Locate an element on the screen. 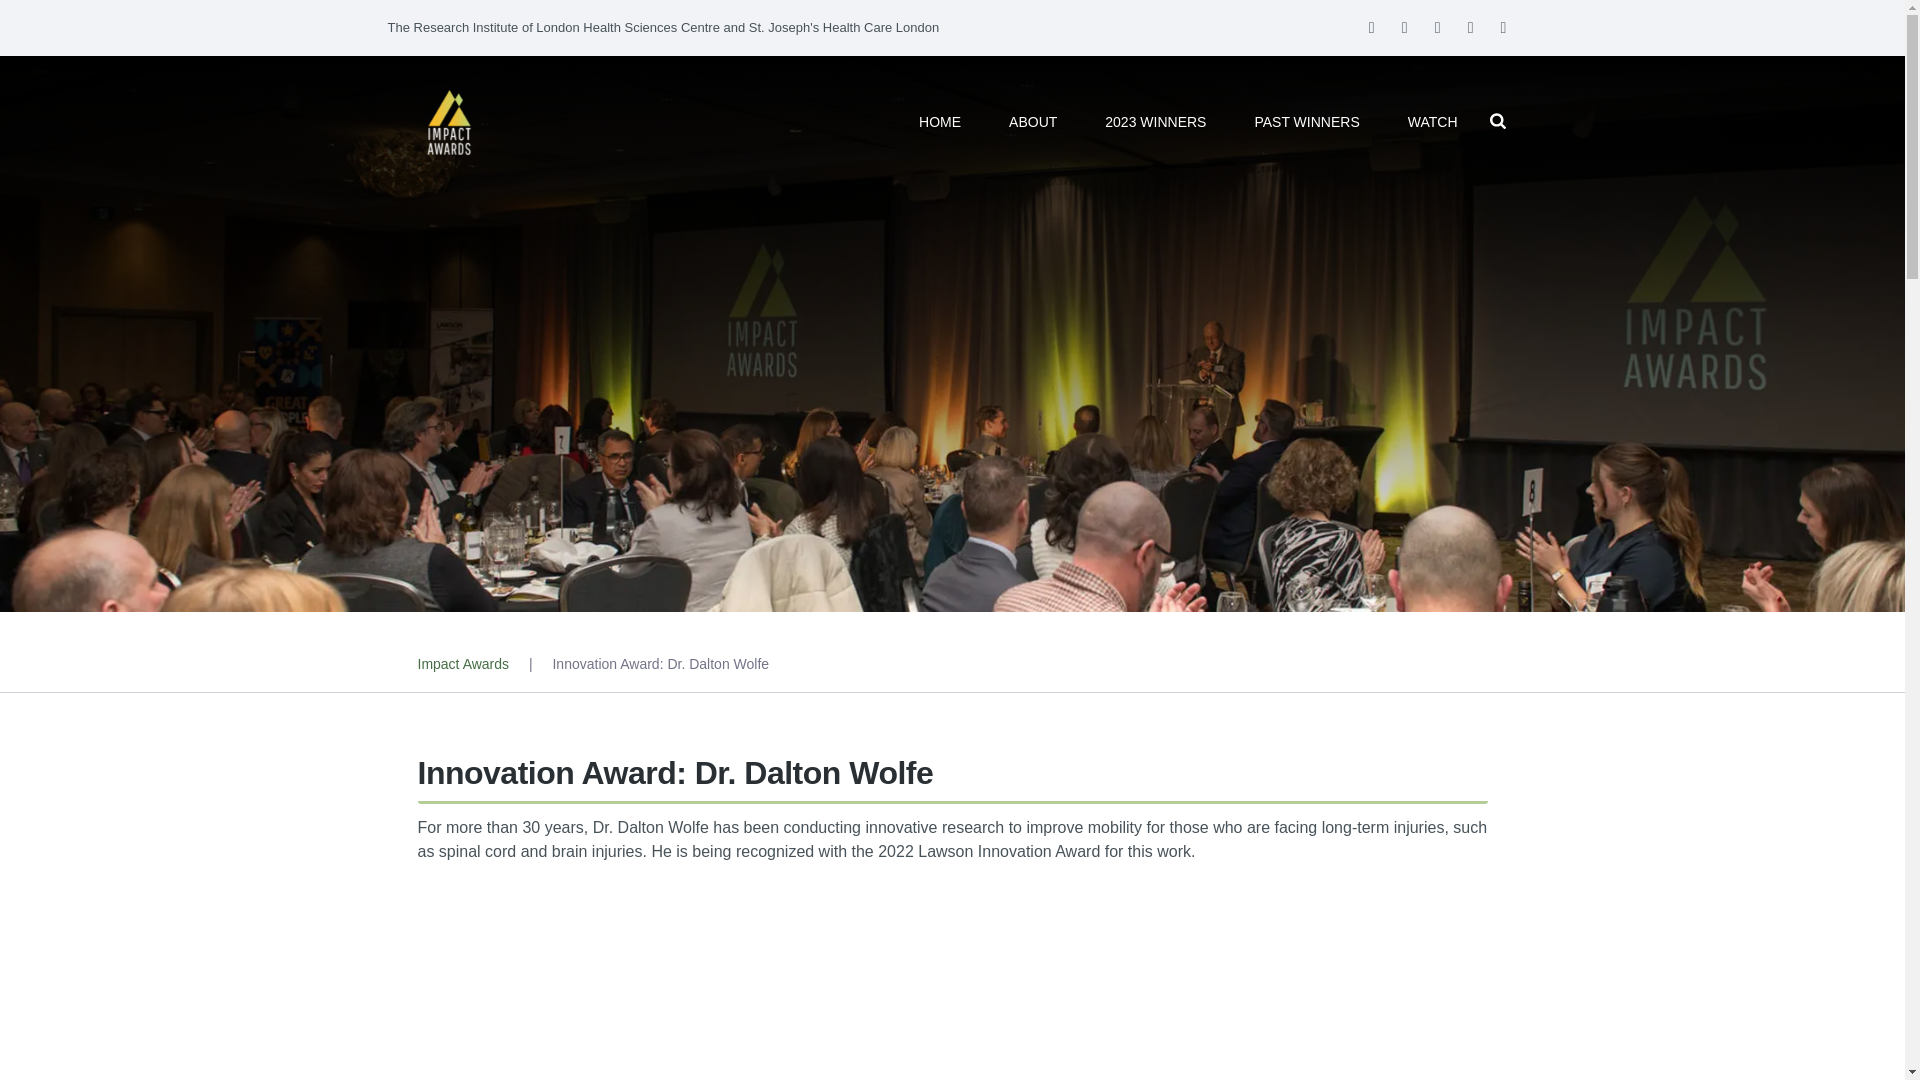  Winners of the 2023 Lawson Impact Awards is located at coordinates (1154, 122).